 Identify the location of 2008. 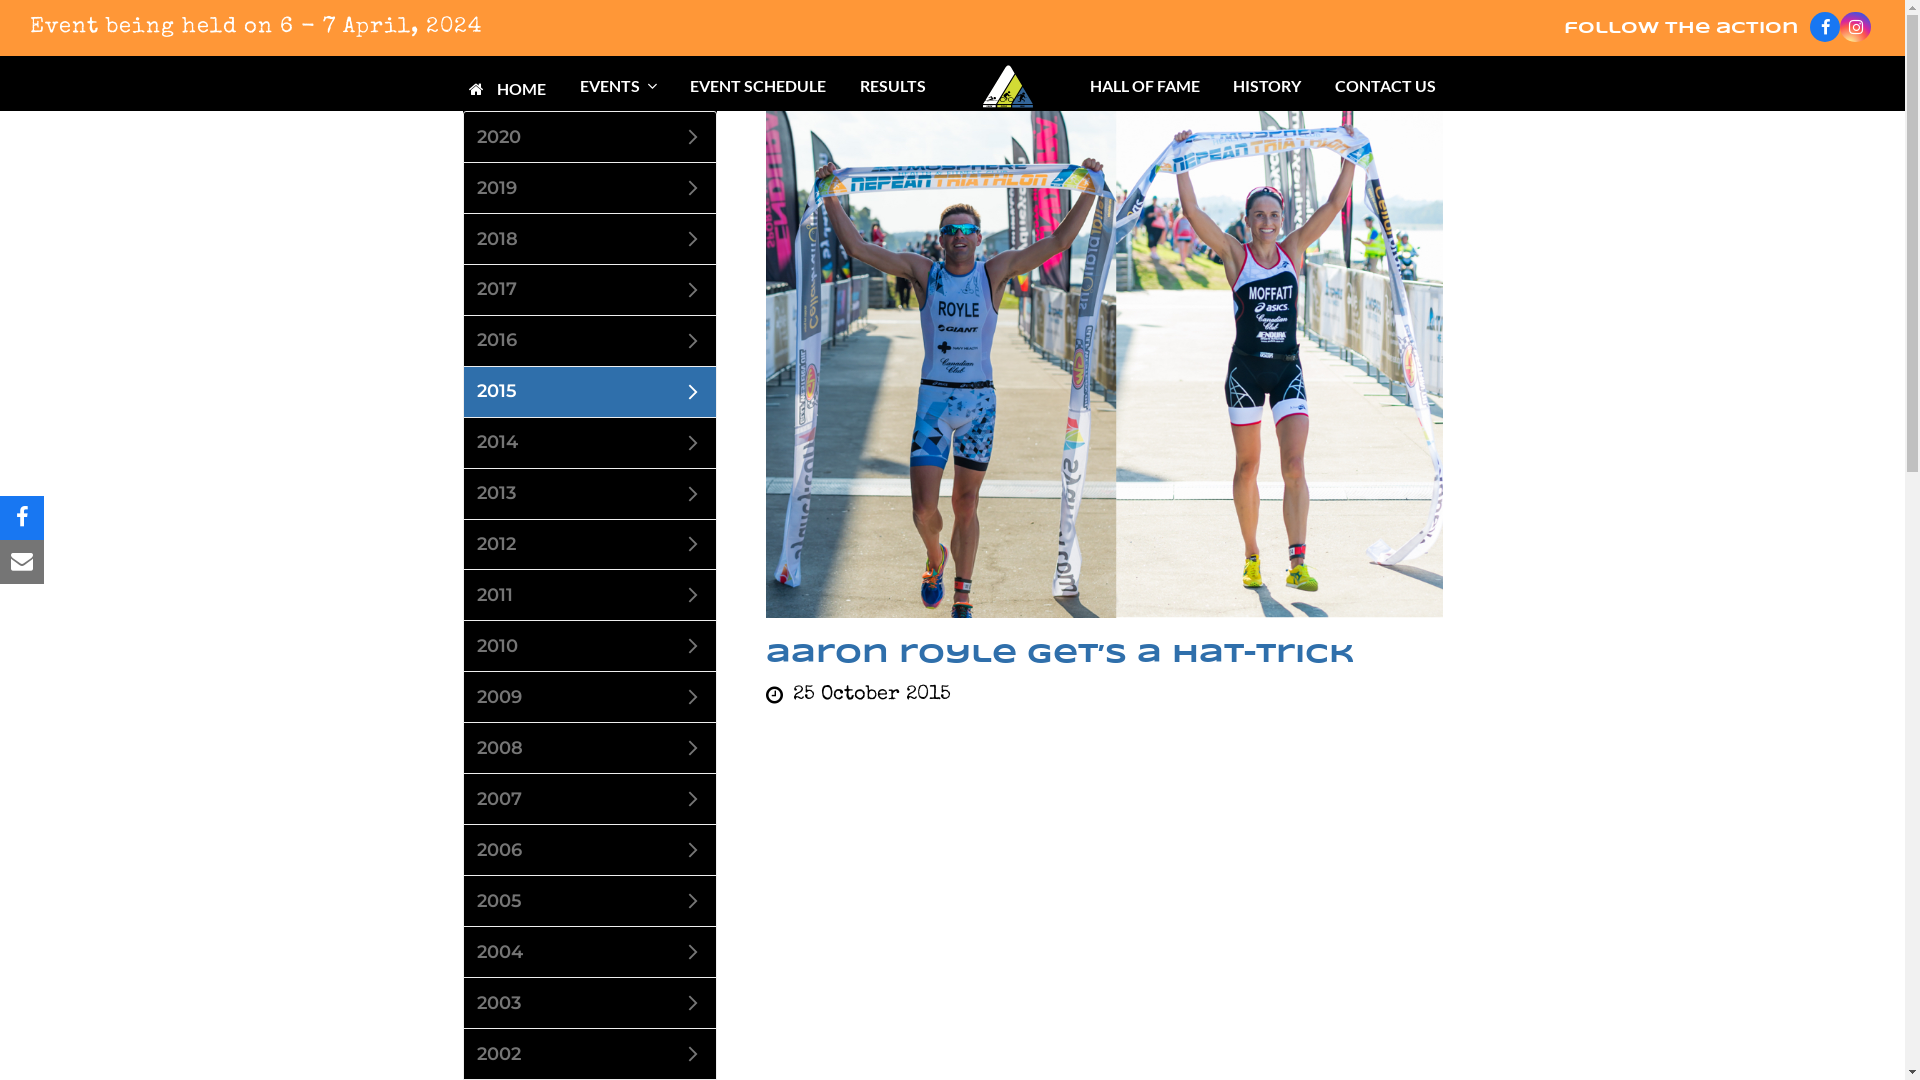
(590, 748).